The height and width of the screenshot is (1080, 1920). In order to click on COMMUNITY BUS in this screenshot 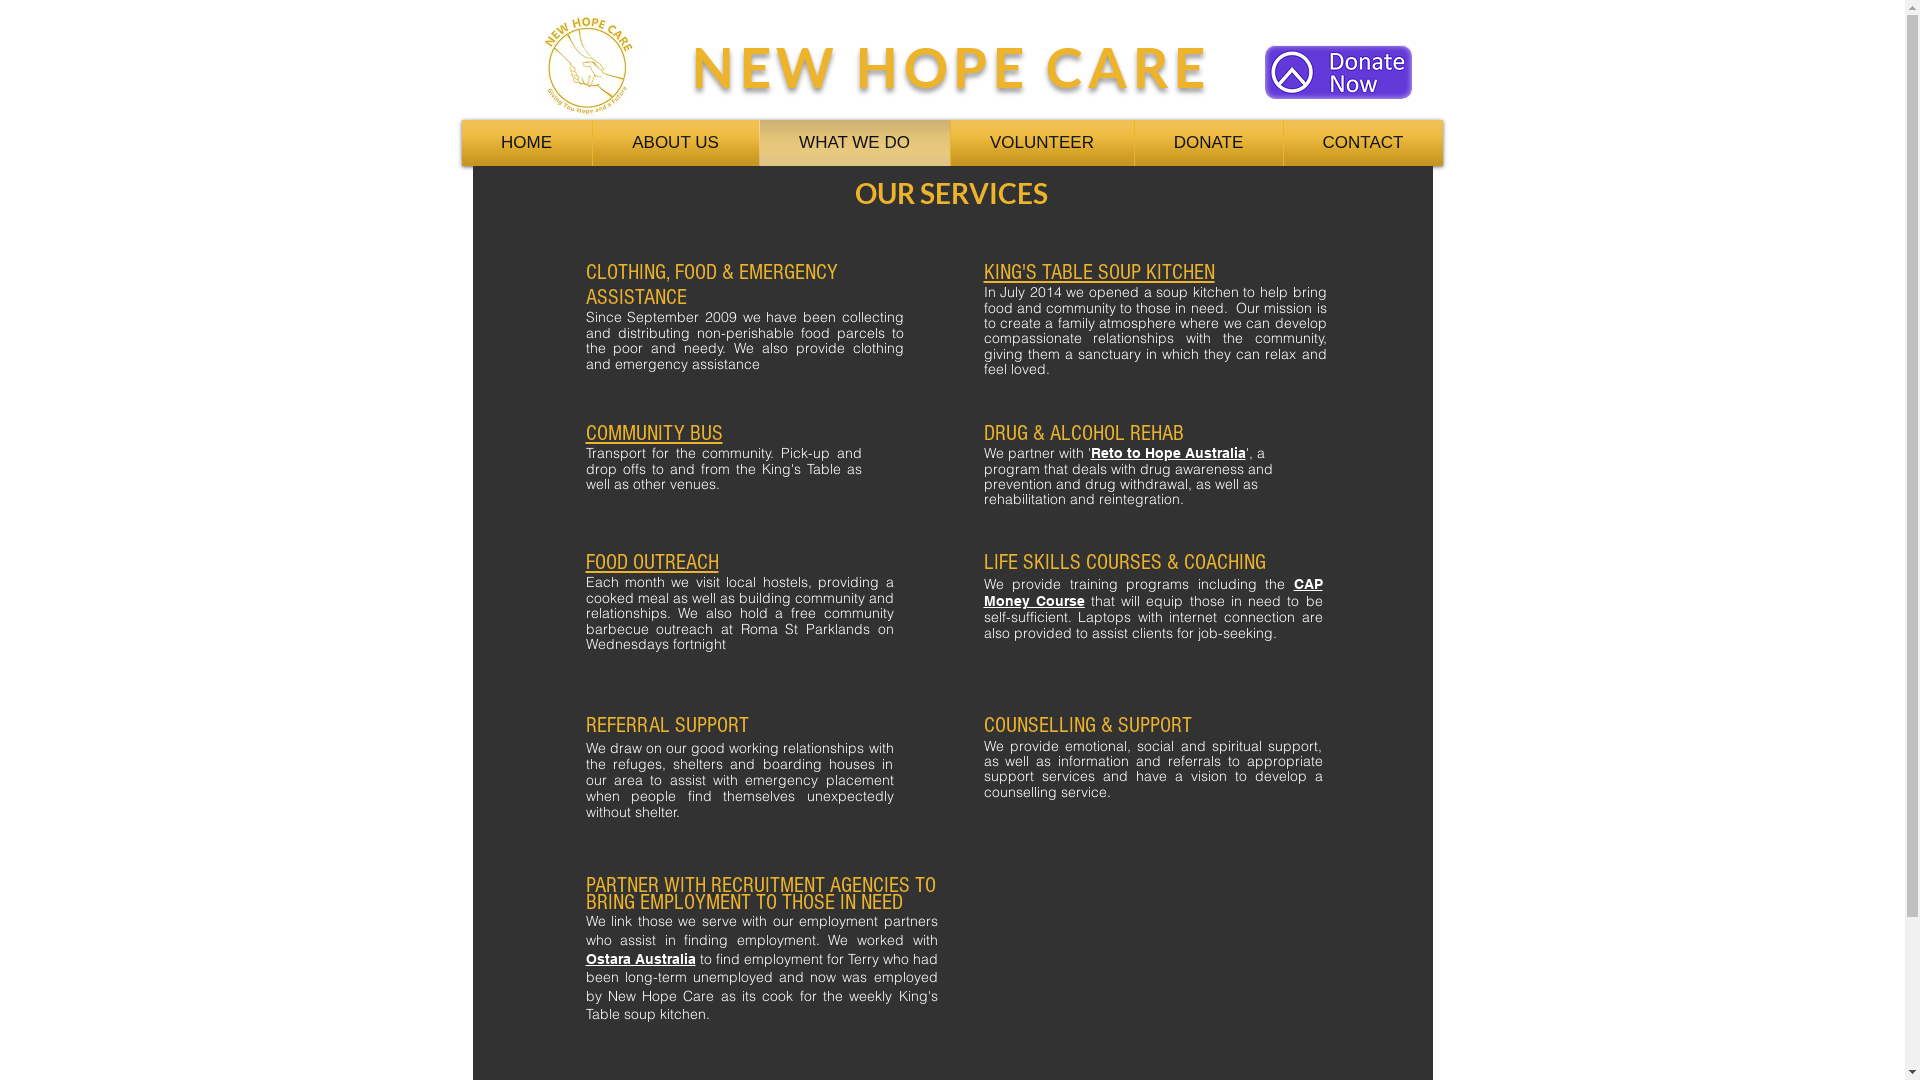, I will do `click(654, 434)`.